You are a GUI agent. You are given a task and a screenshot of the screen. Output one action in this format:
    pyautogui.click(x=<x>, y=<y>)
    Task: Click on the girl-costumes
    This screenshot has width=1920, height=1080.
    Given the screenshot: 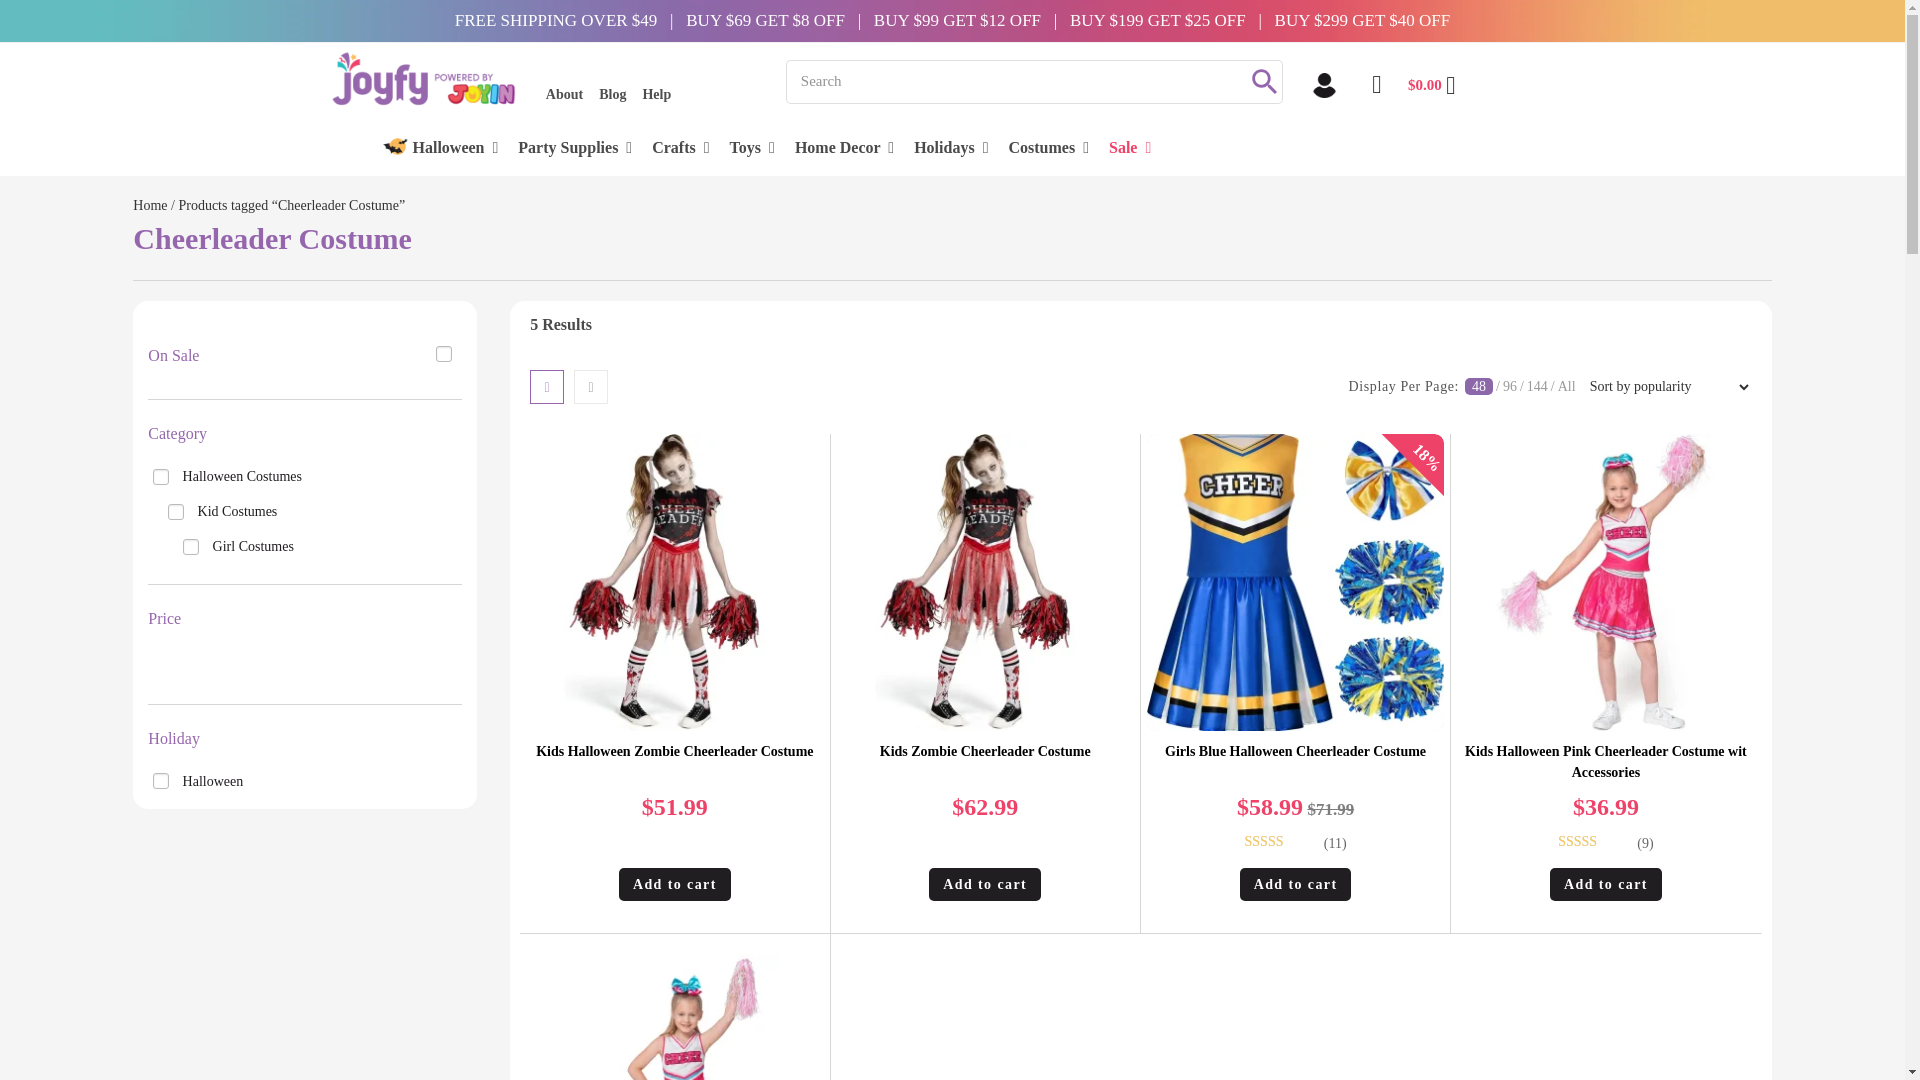 What is the action you would take?
    pyautogui.click(x=190, y=546)
    